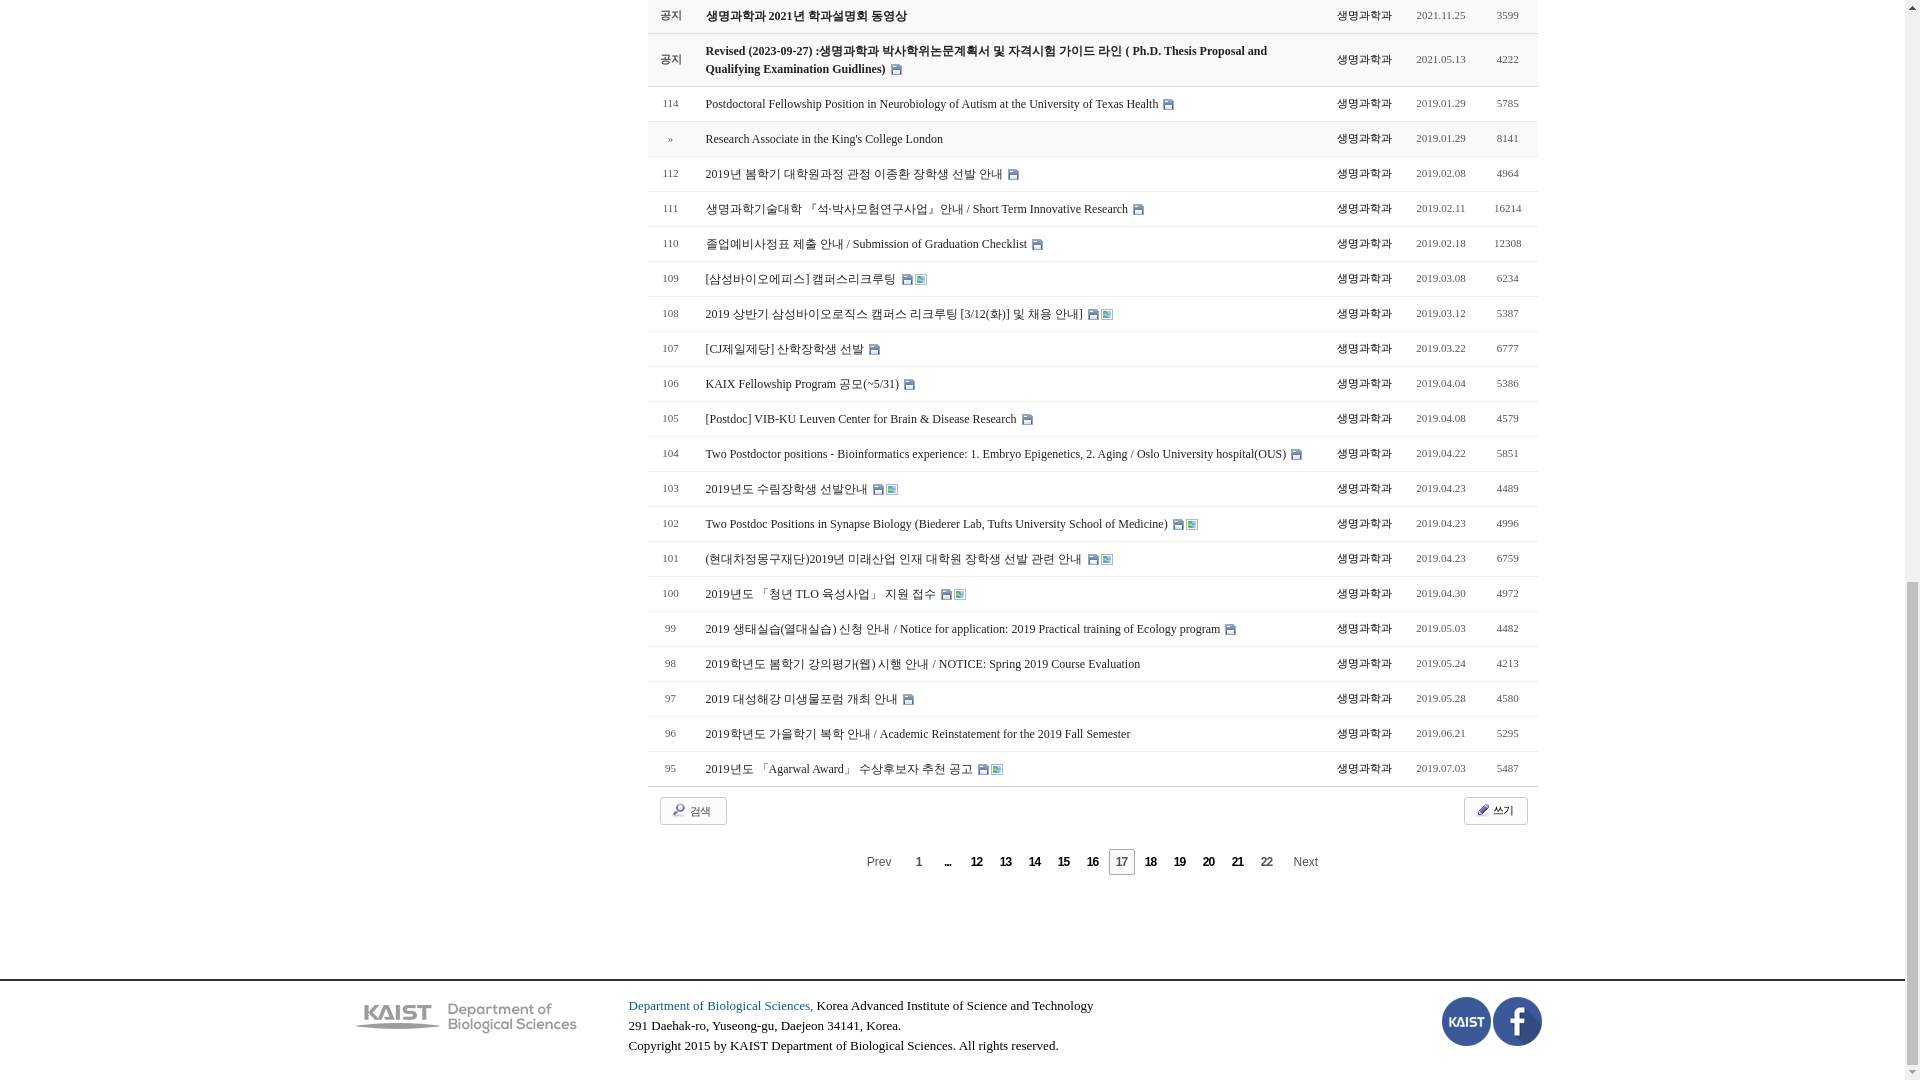 This screenshot has height=1080, width=1920. What do you see at coordinates (896, 68) in the screenshot?
I see `file` at bounding box center [896, 68].